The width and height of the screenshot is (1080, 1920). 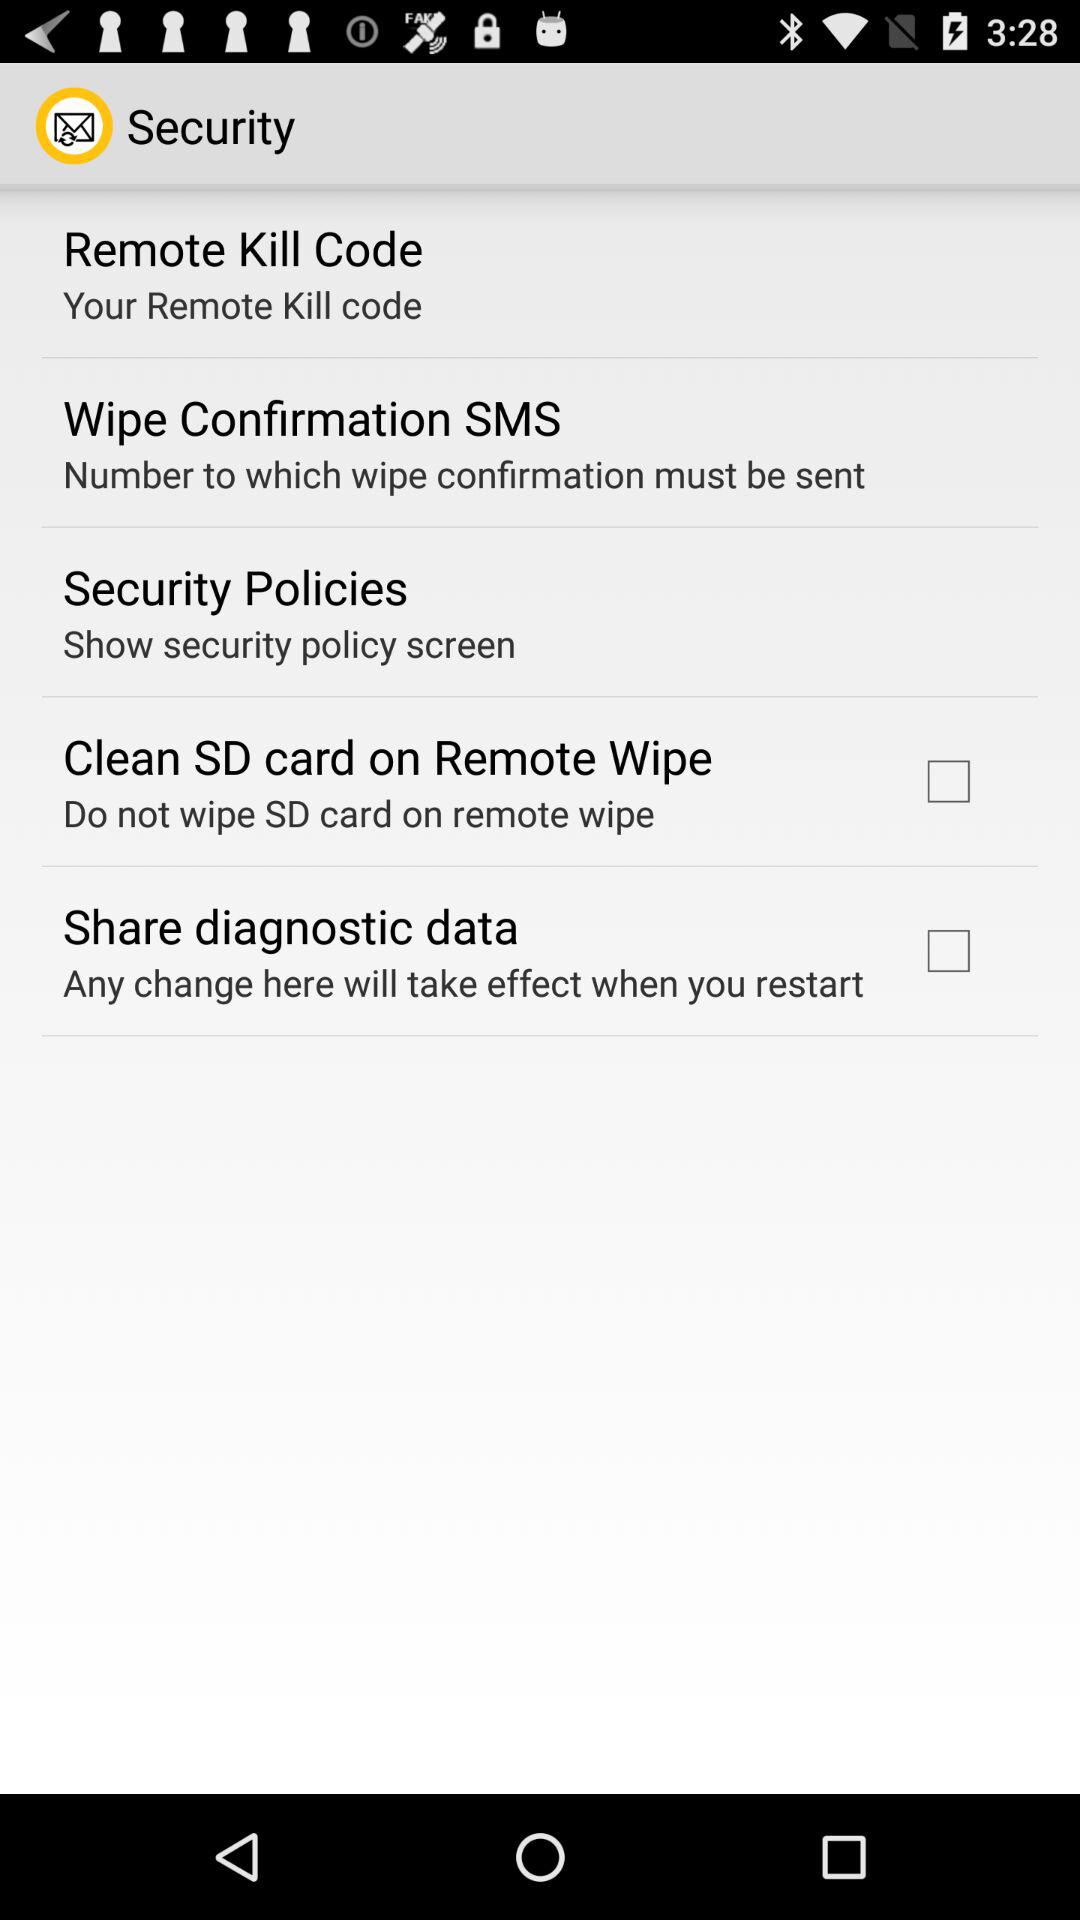 I want to click on select any change here, so click(x=464, y=982).